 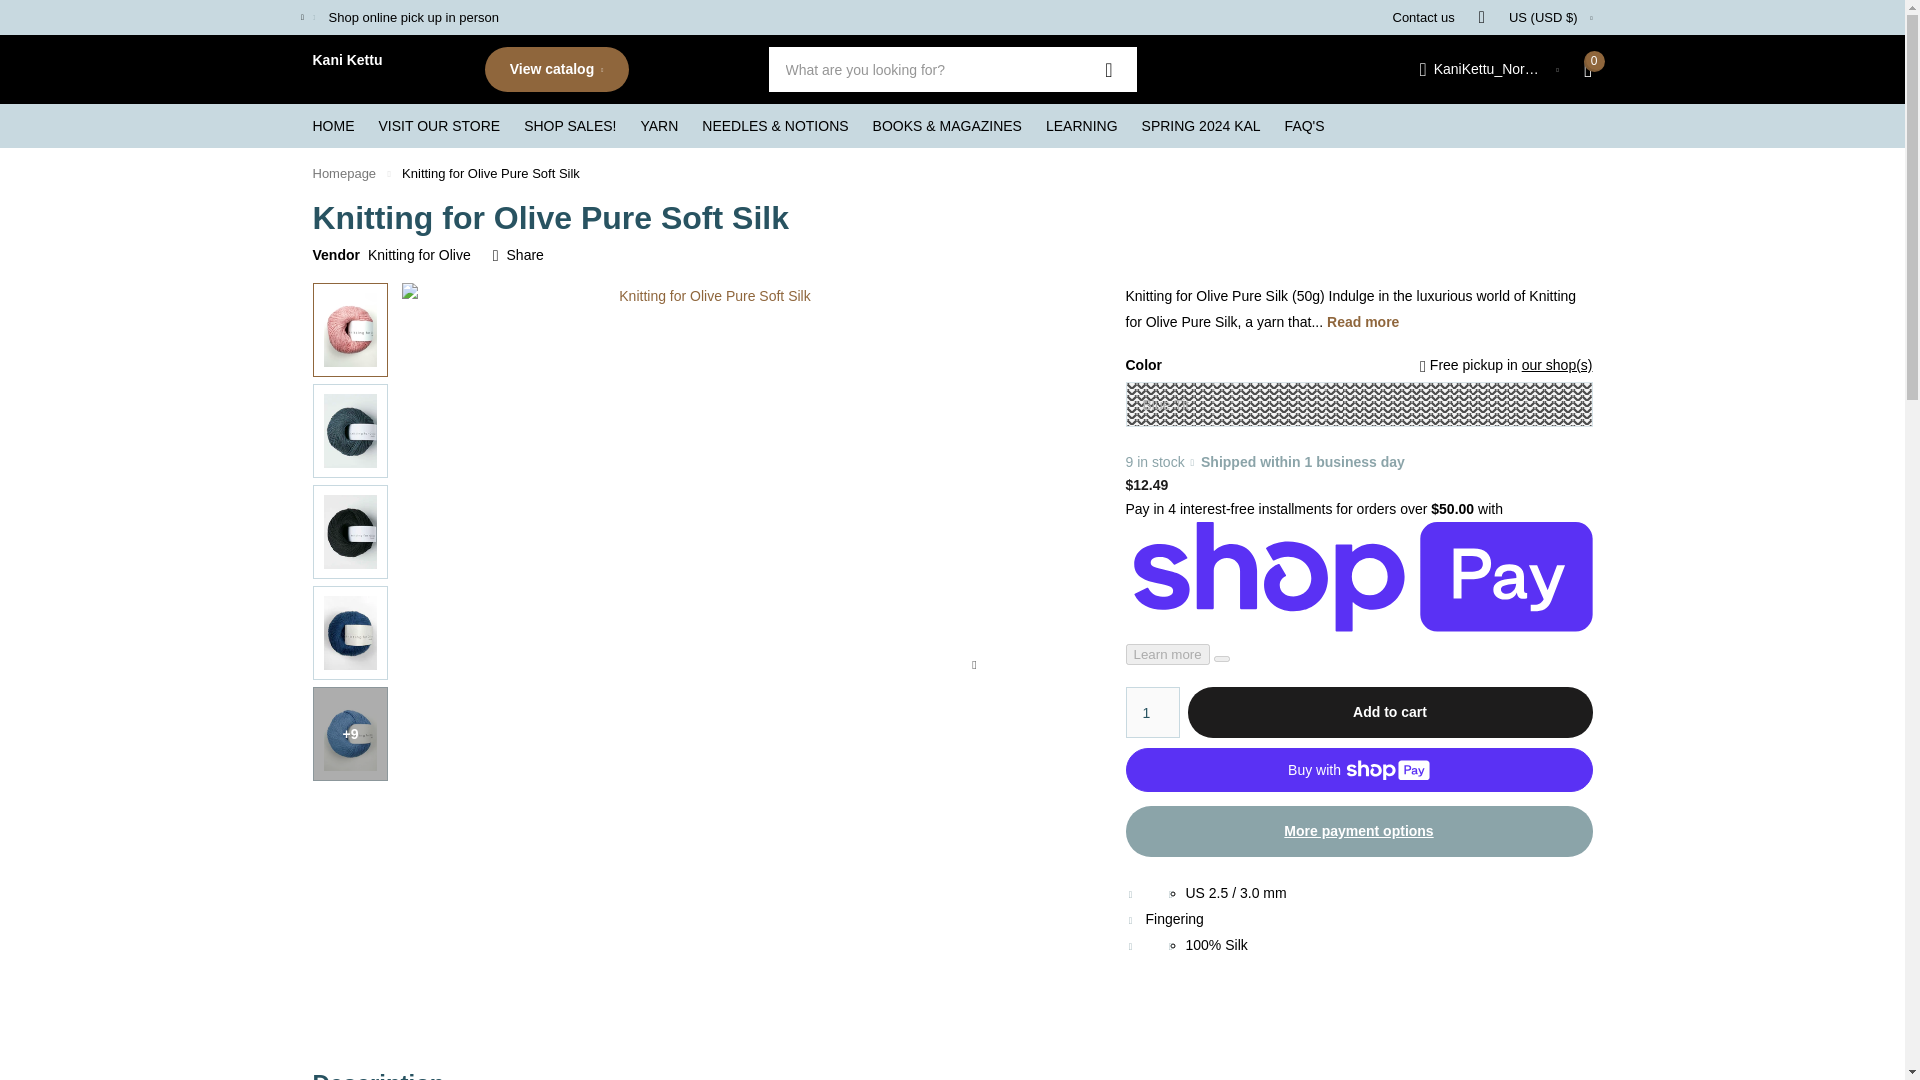 What do you see at coordinates (1422, 17) in the screenshot?
I see `Contact us` at bounding box center [1422, 17].